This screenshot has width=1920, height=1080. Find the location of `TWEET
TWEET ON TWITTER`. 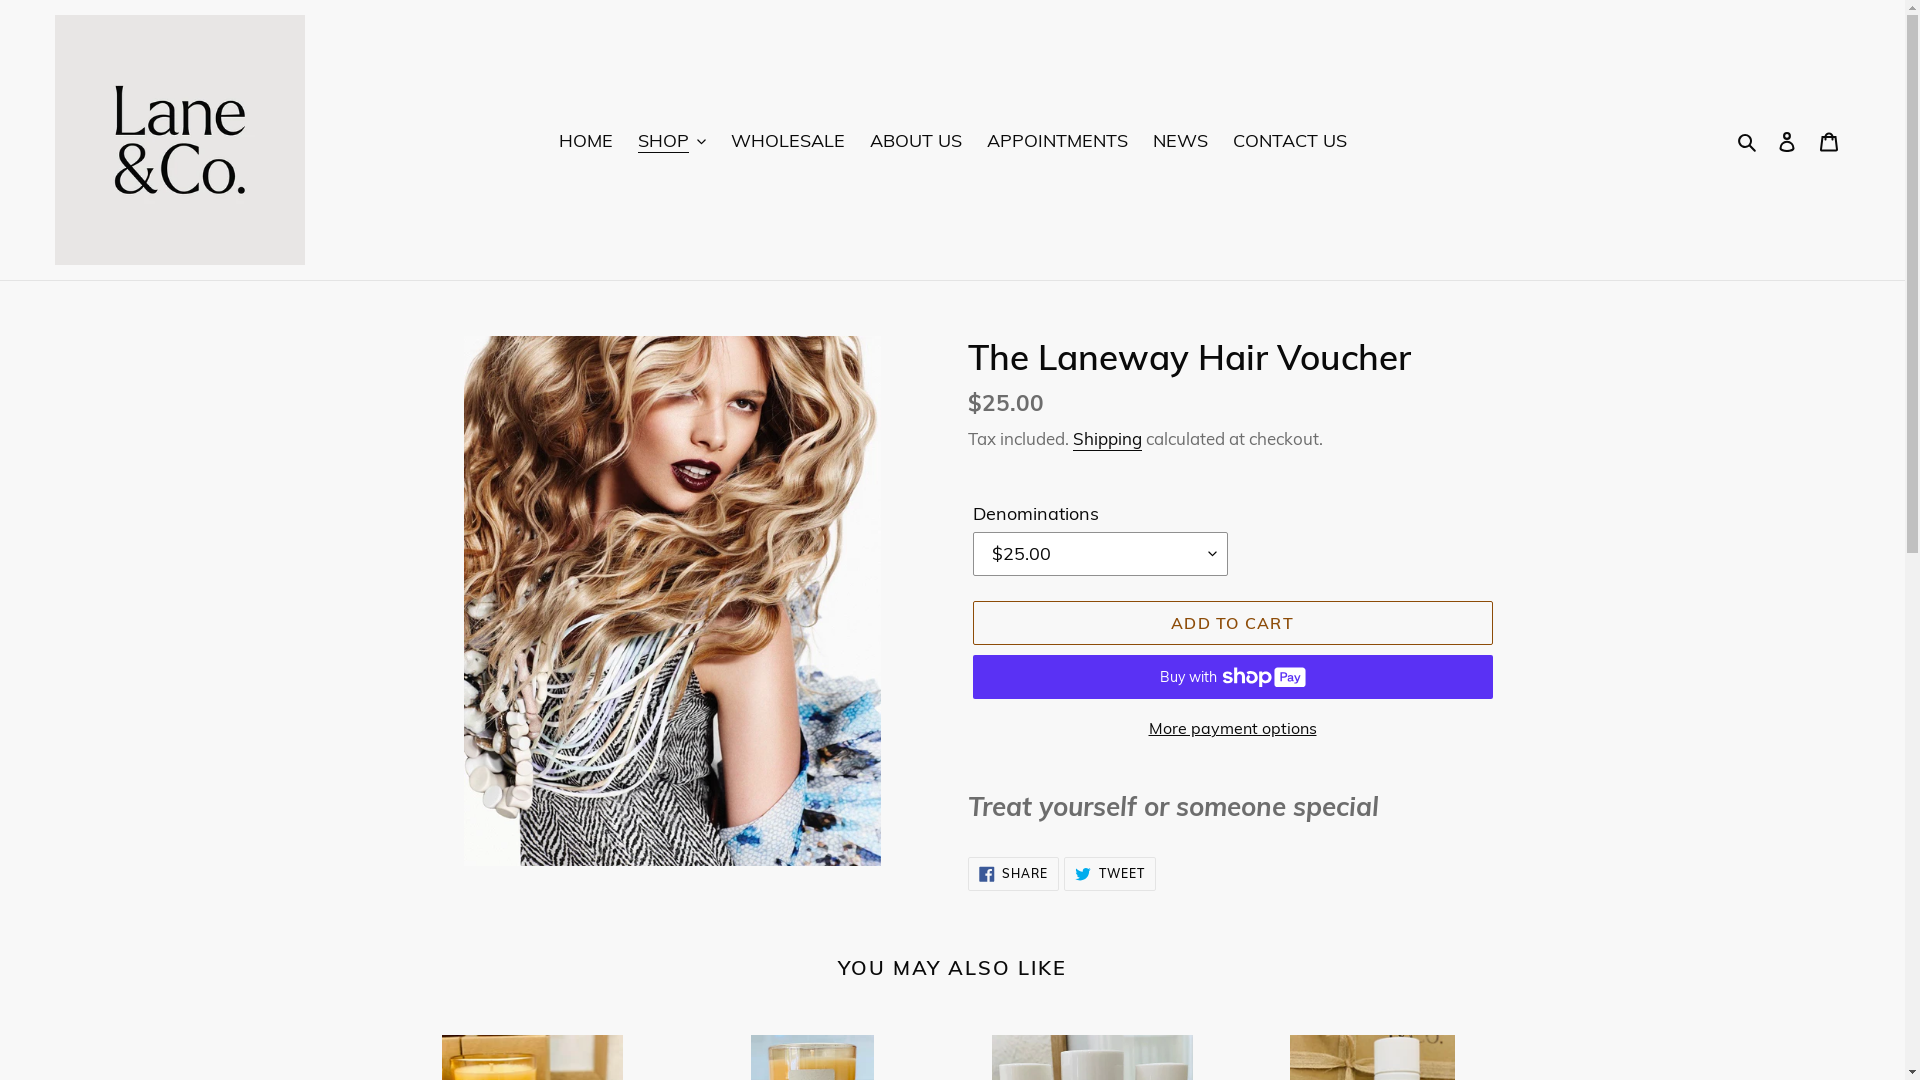

TWEET
TWEET ON TWITTER is located at coordinates (1110, 874).